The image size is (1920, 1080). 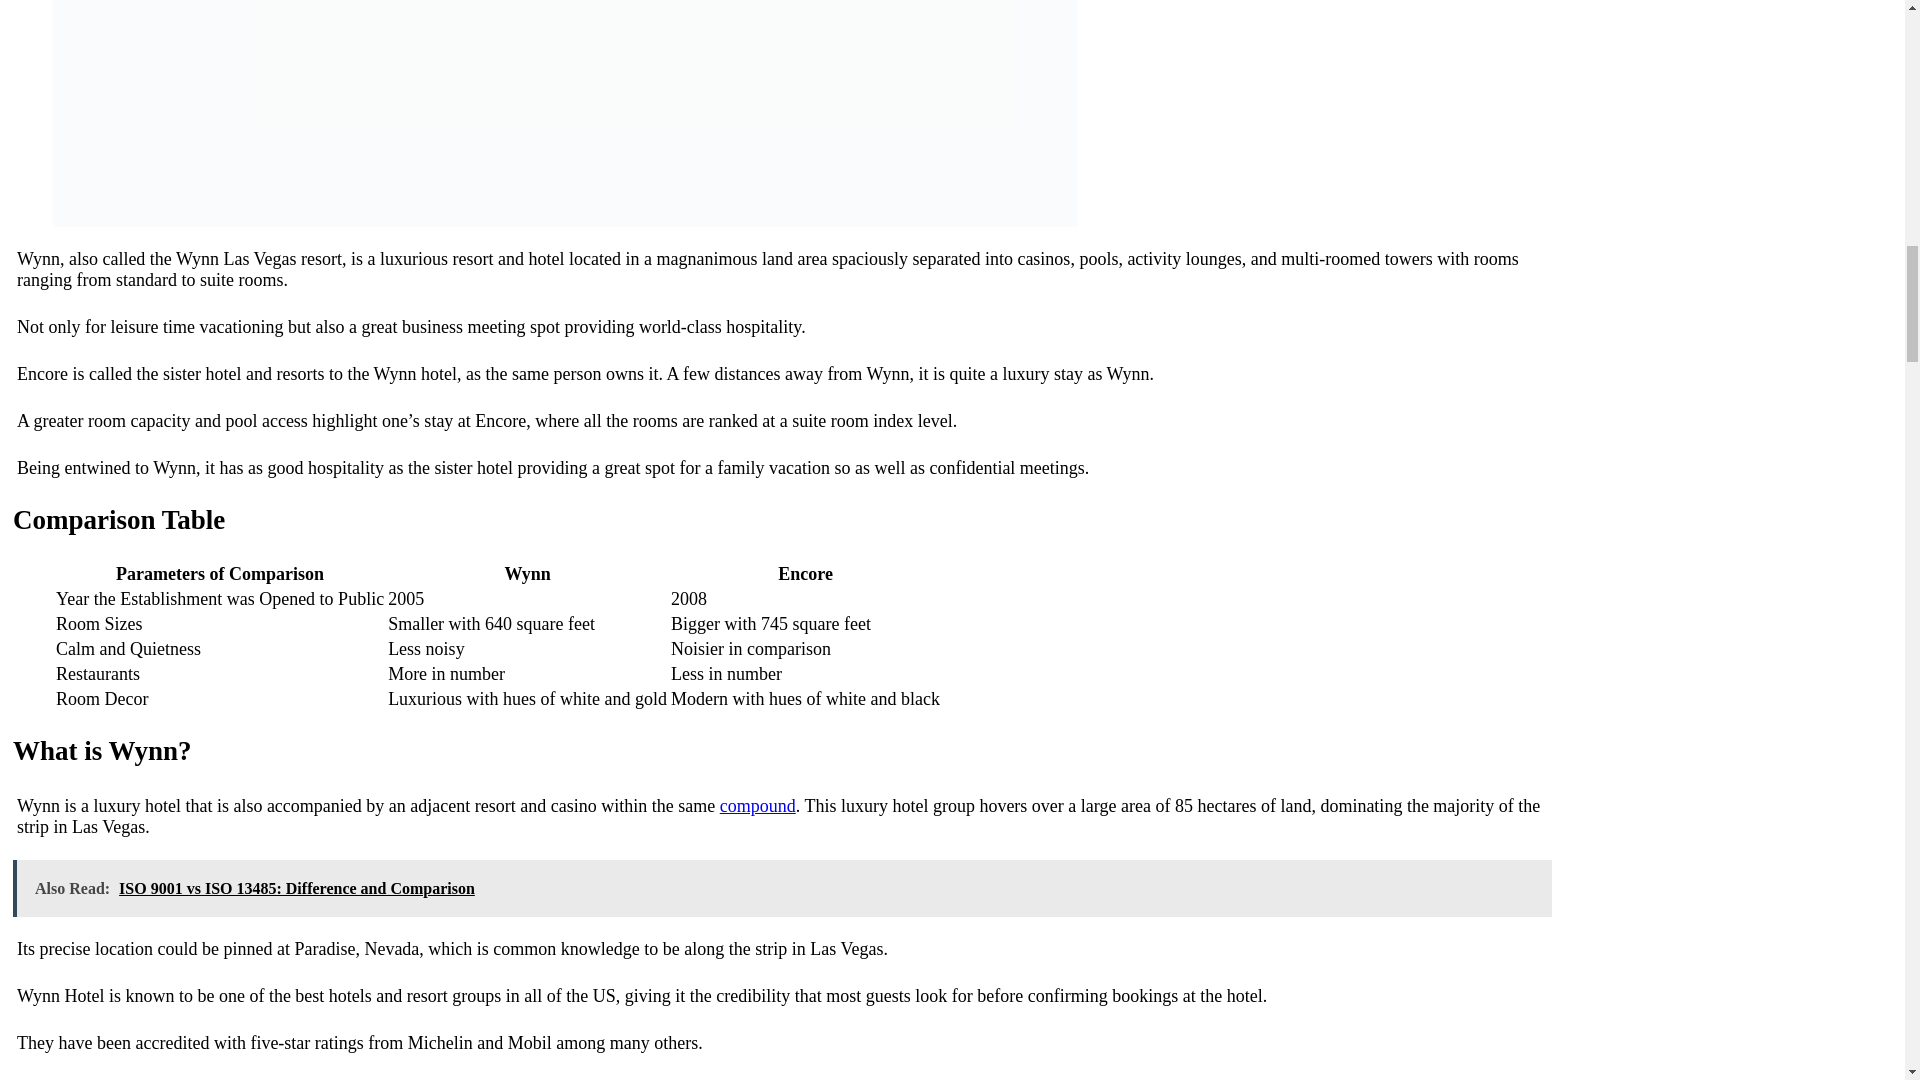 I want to click on compound, so click(x=758, y=806).